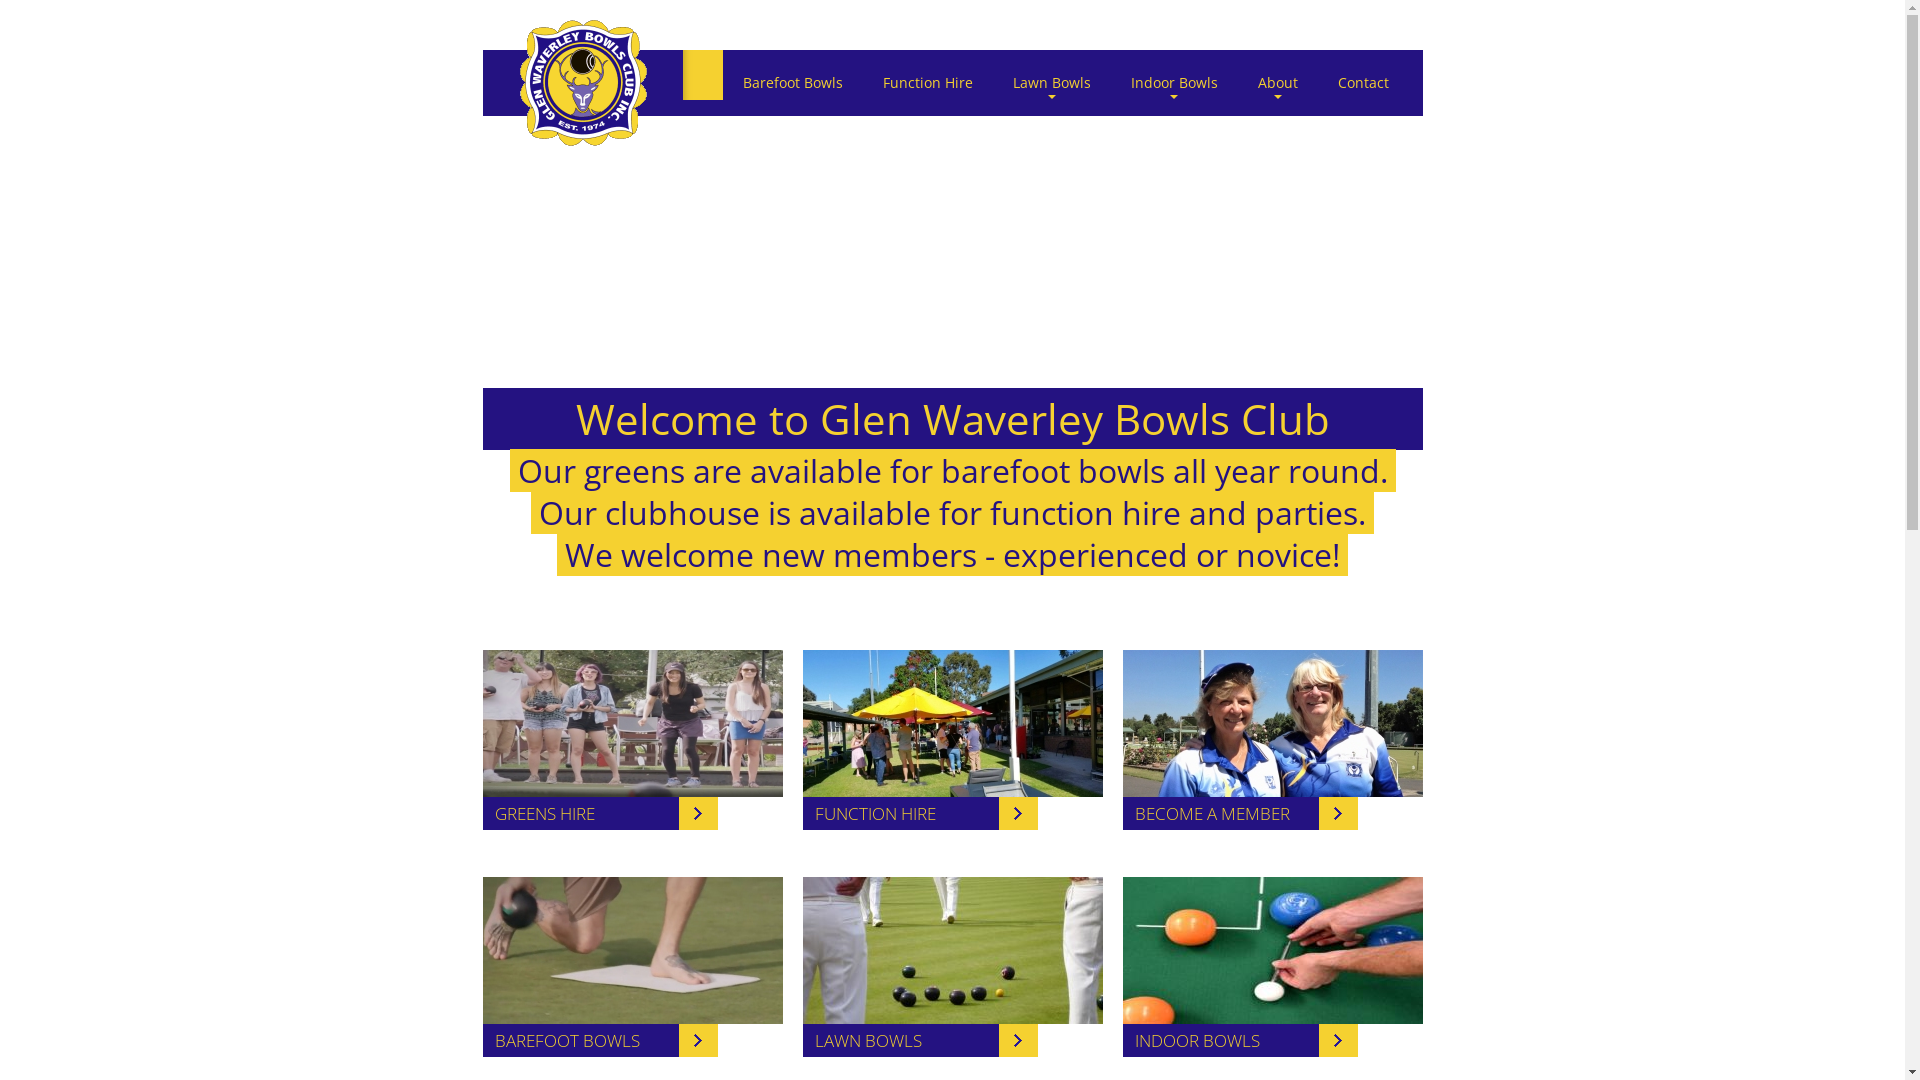 This screenshot has height=1080, width=1920. What do you see at coordinates (792, 83) in the screenshot?
I see `Barefoot Bowls` at bounding box center [792, 83].